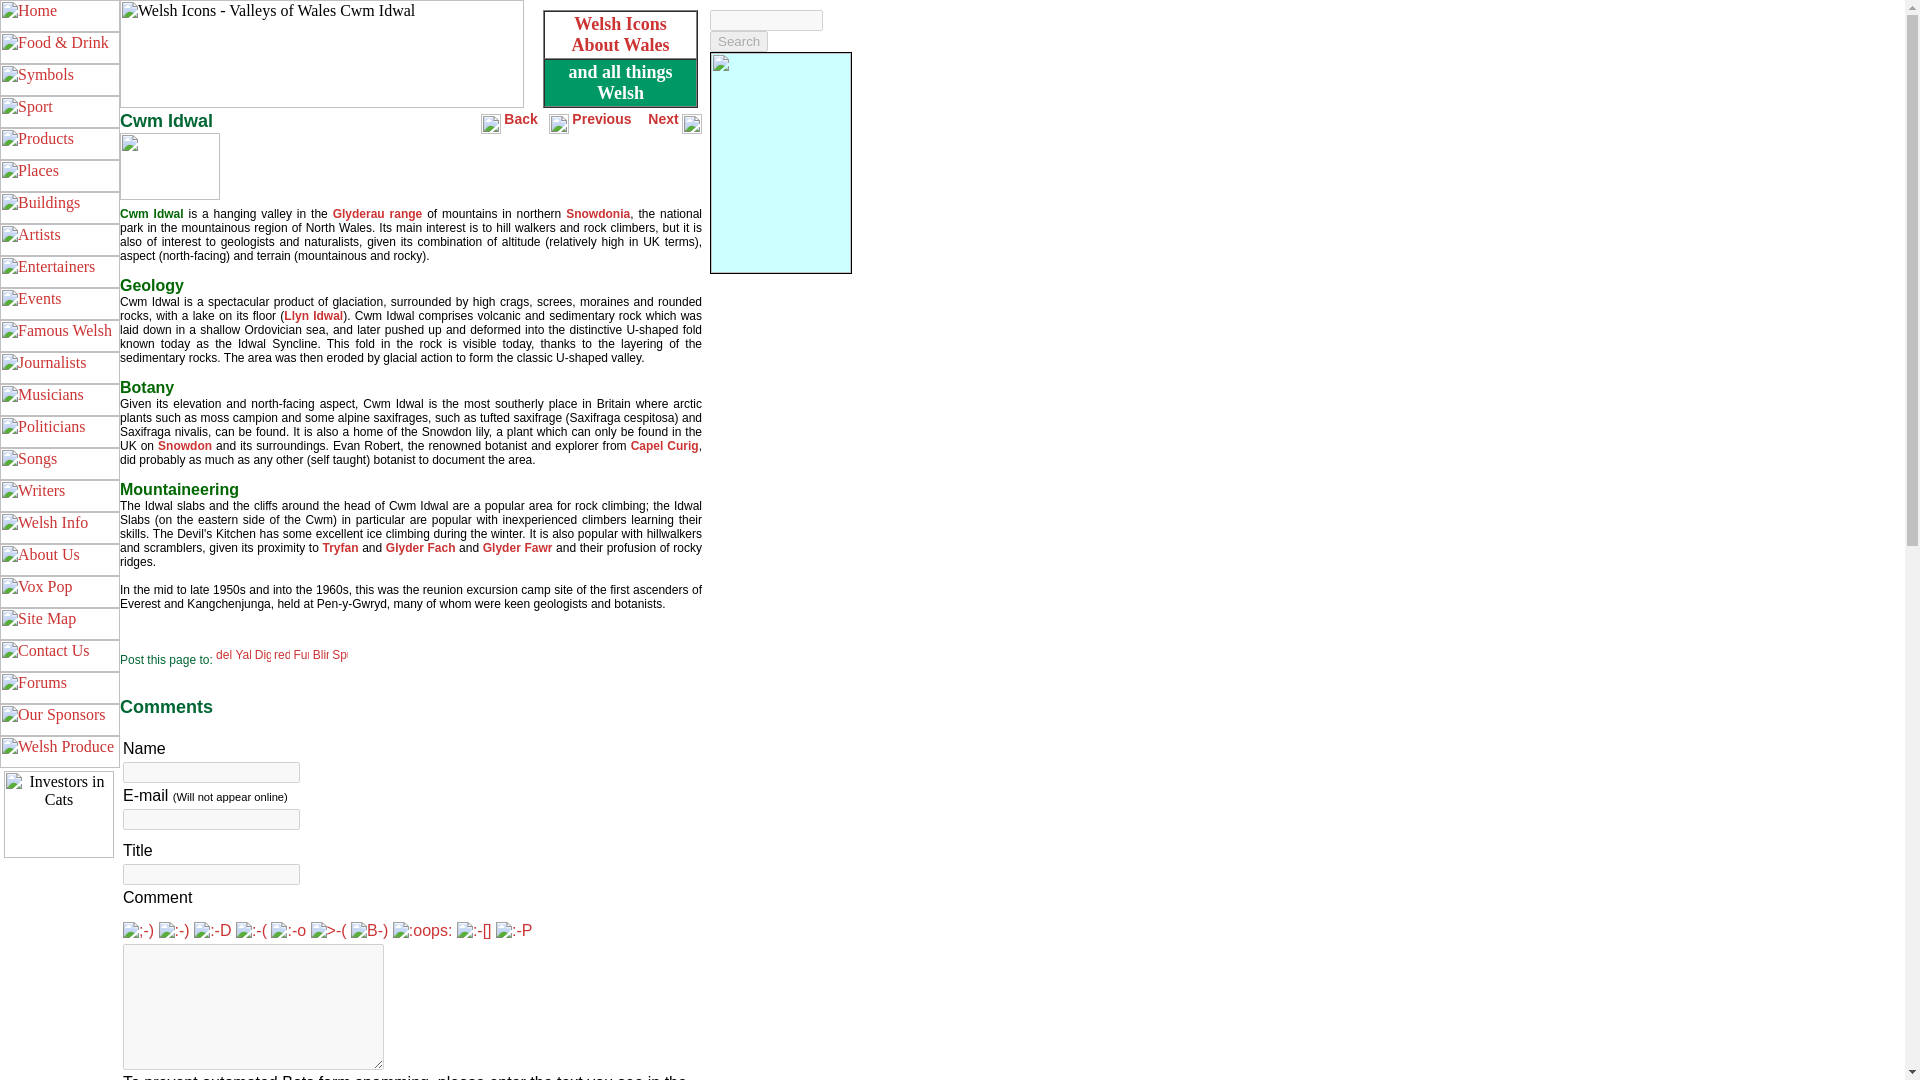 Image resolution: width=1920 pixels, height=1080 pixels. What do you see at coordinates (60, 560) in the screenshot?
I see `About Us` at bounding box center [60, 560].